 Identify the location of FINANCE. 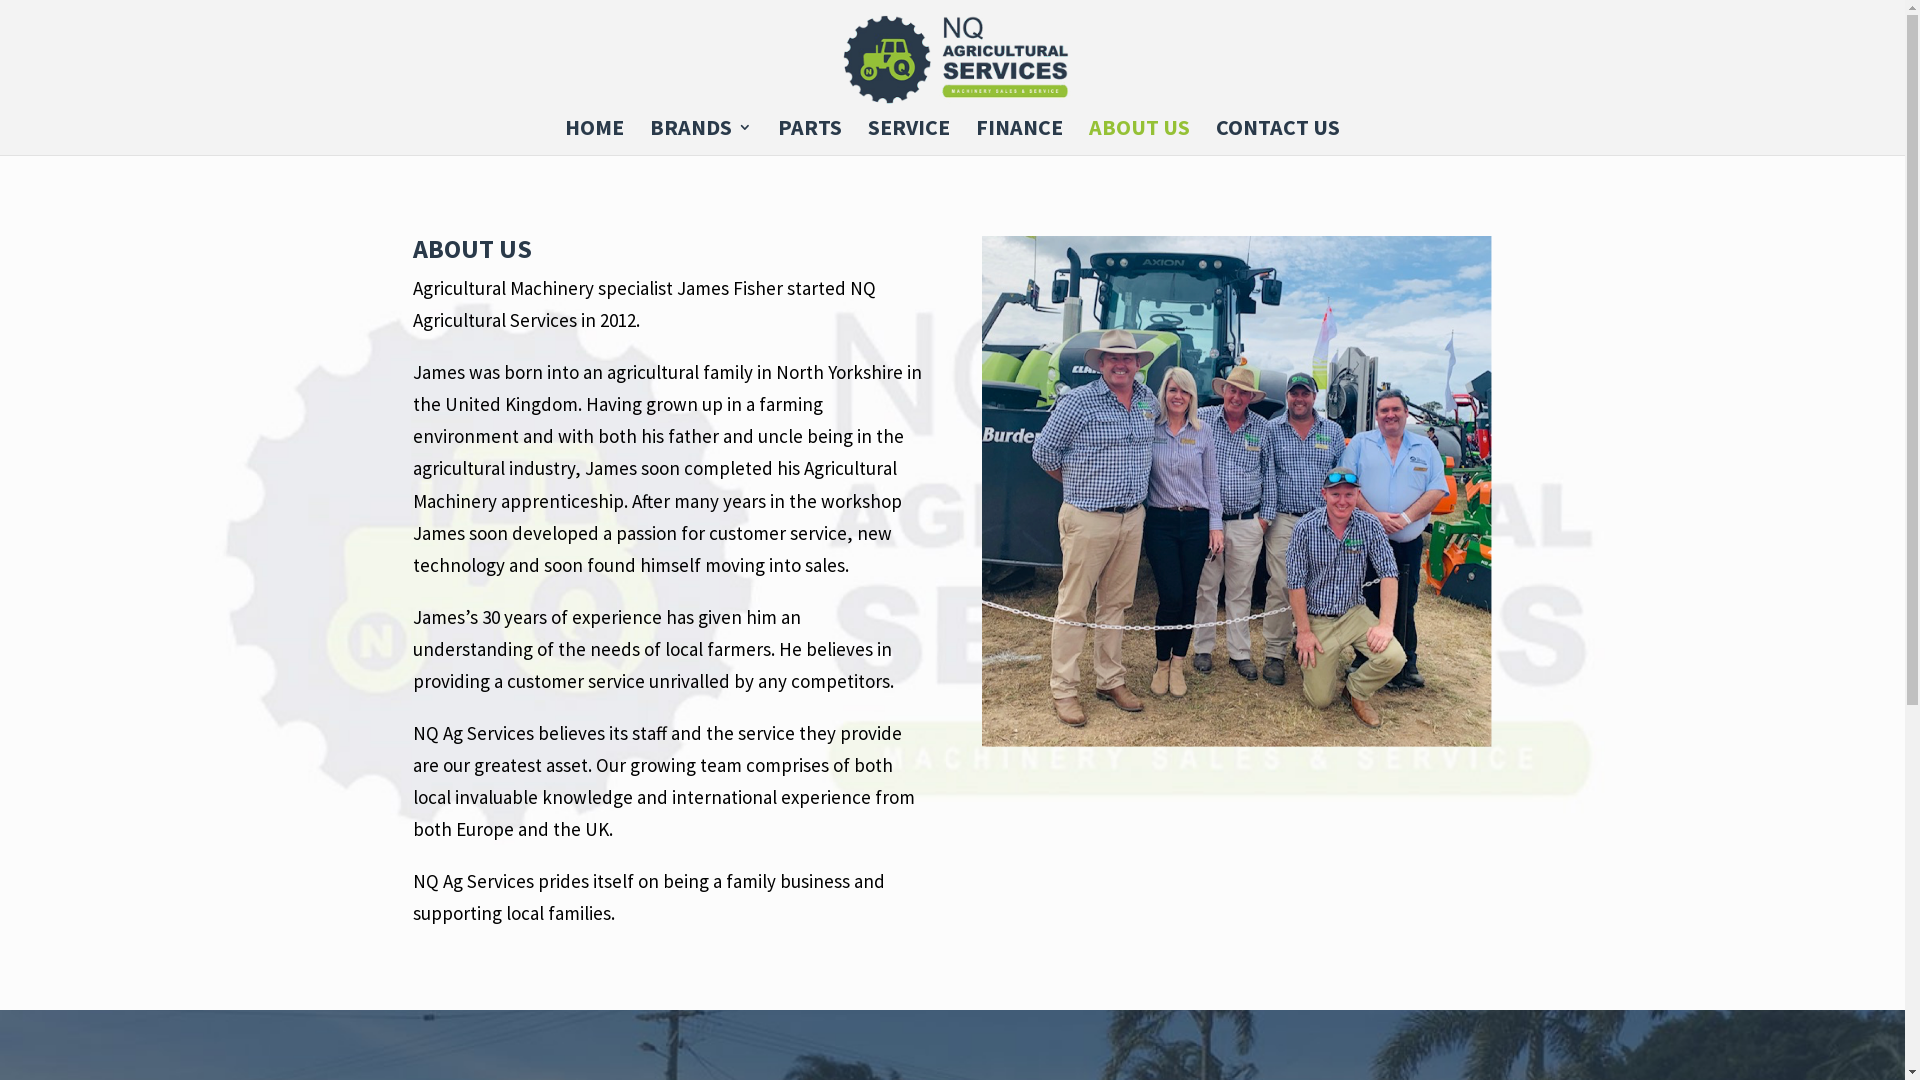
(1020, 138).